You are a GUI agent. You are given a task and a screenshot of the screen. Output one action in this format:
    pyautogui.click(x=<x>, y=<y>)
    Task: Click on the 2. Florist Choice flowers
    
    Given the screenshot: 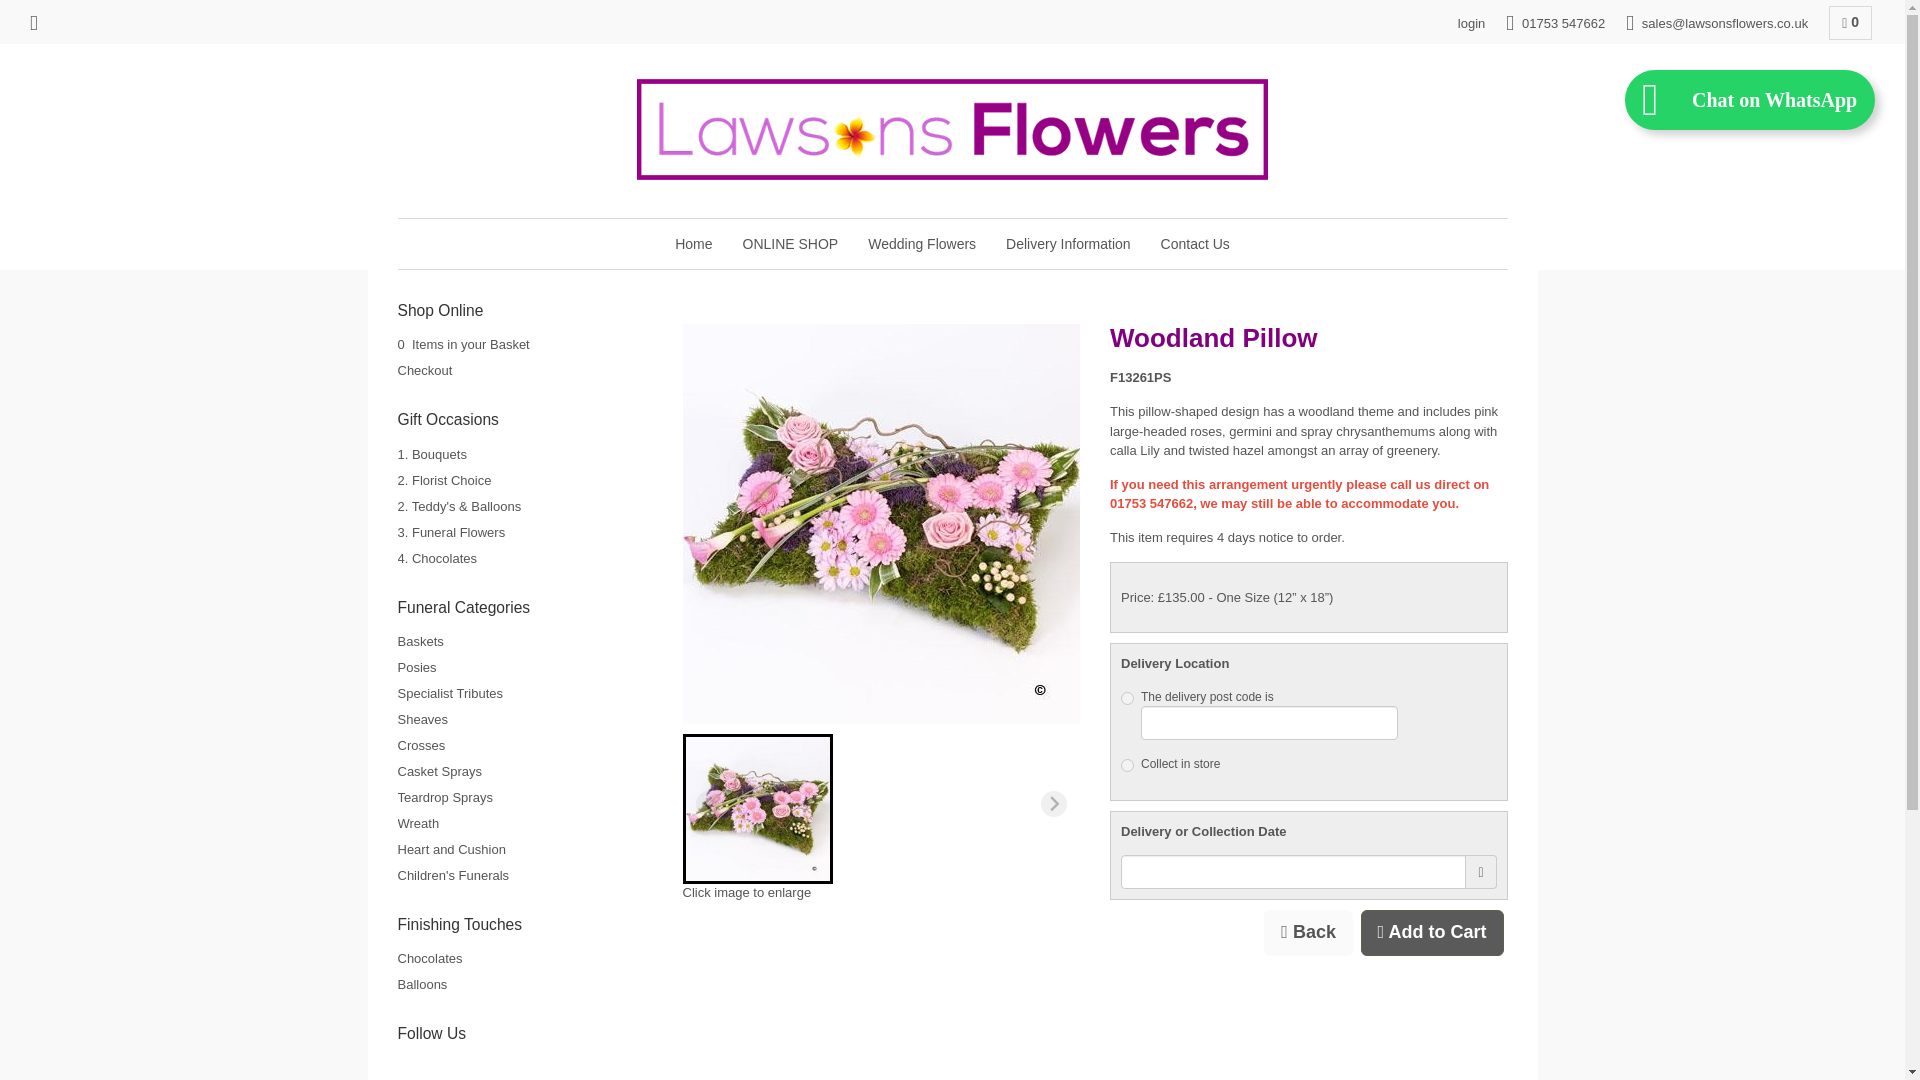 What is the action you would take?
    pyautogui.click(x=444, y=480)
    